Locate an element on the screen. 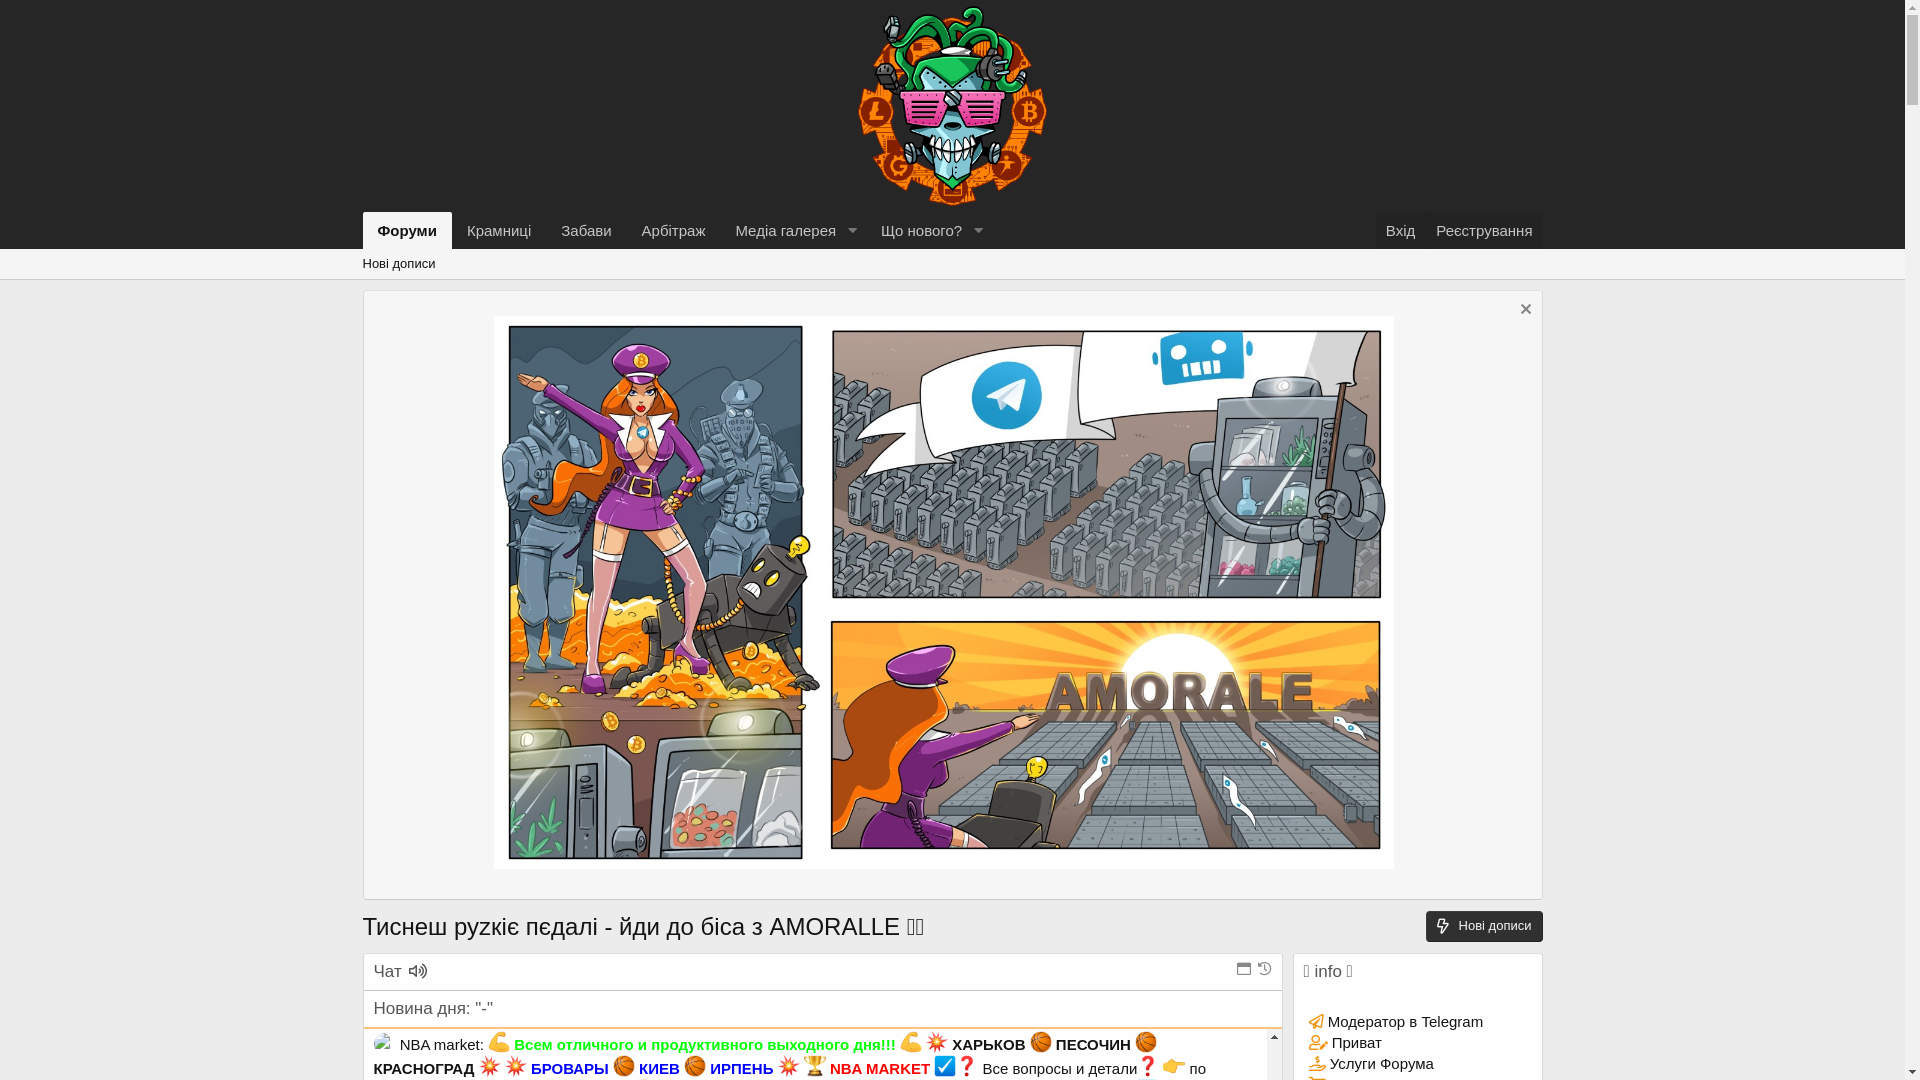 This screenshot has height=1080, width=1920. https://stuff.bot.legal/ is located at coordinates (543, 700).